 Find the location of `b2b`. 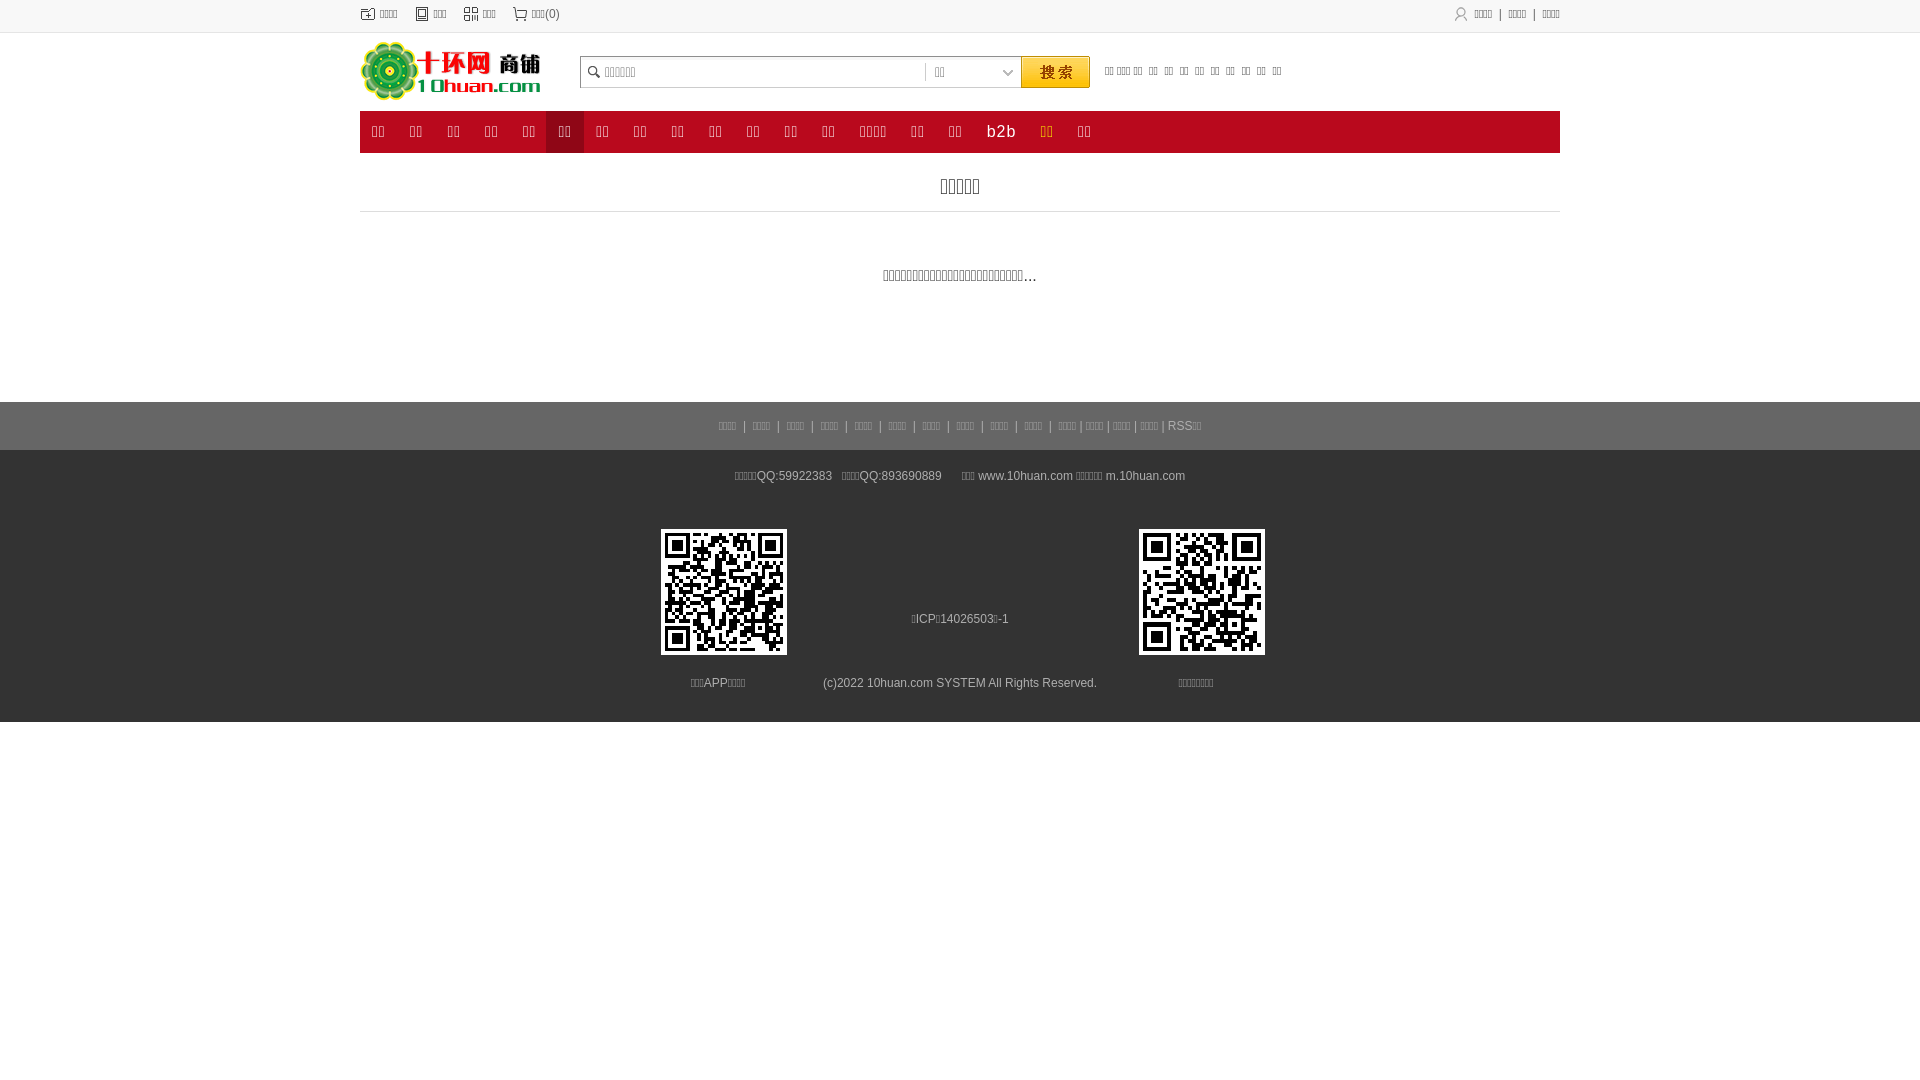

b2b is located at coordinates (1002, 132).